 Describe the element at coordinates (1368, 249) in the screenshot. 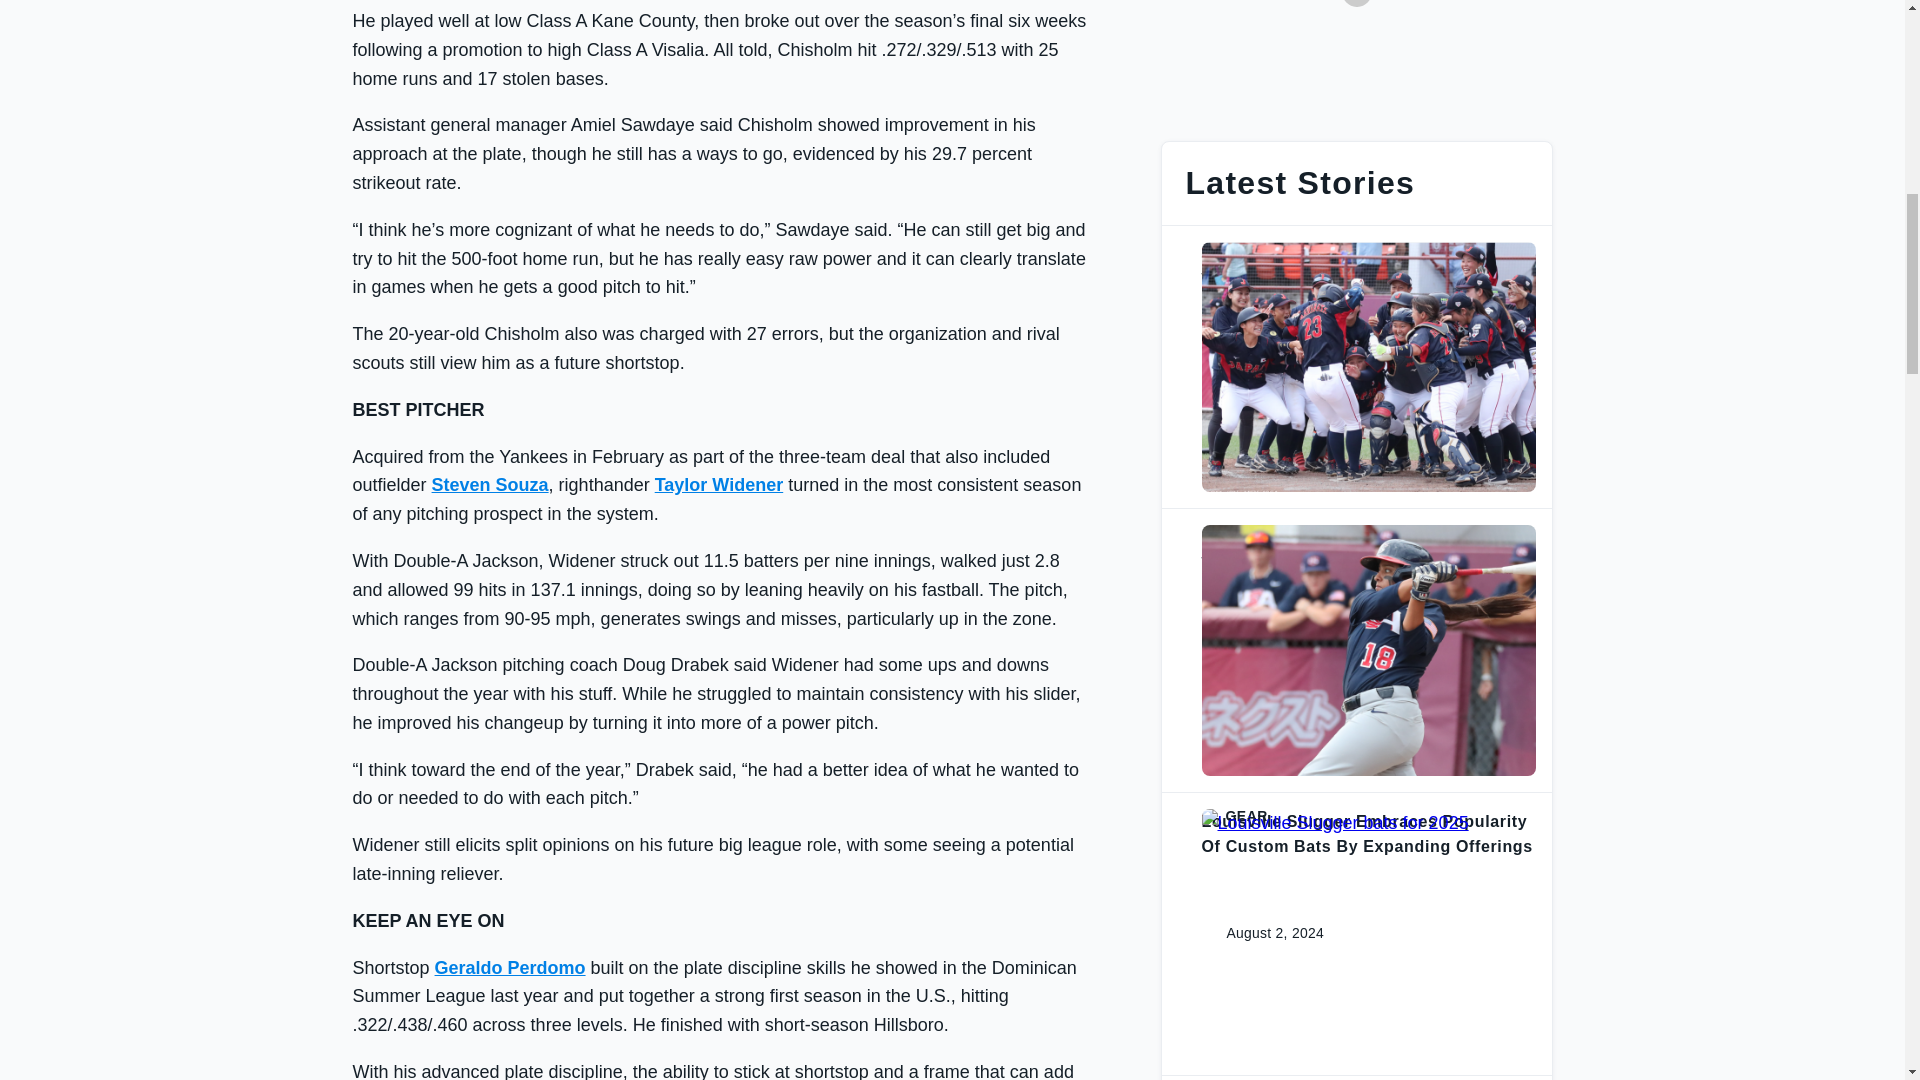

I see `Post category` at that location.